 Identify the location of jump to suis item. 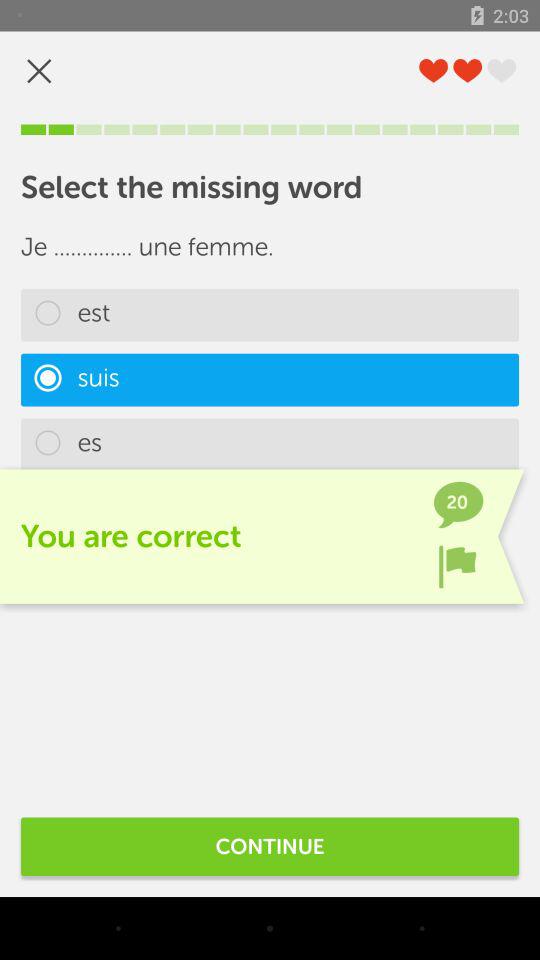
(270, 380).